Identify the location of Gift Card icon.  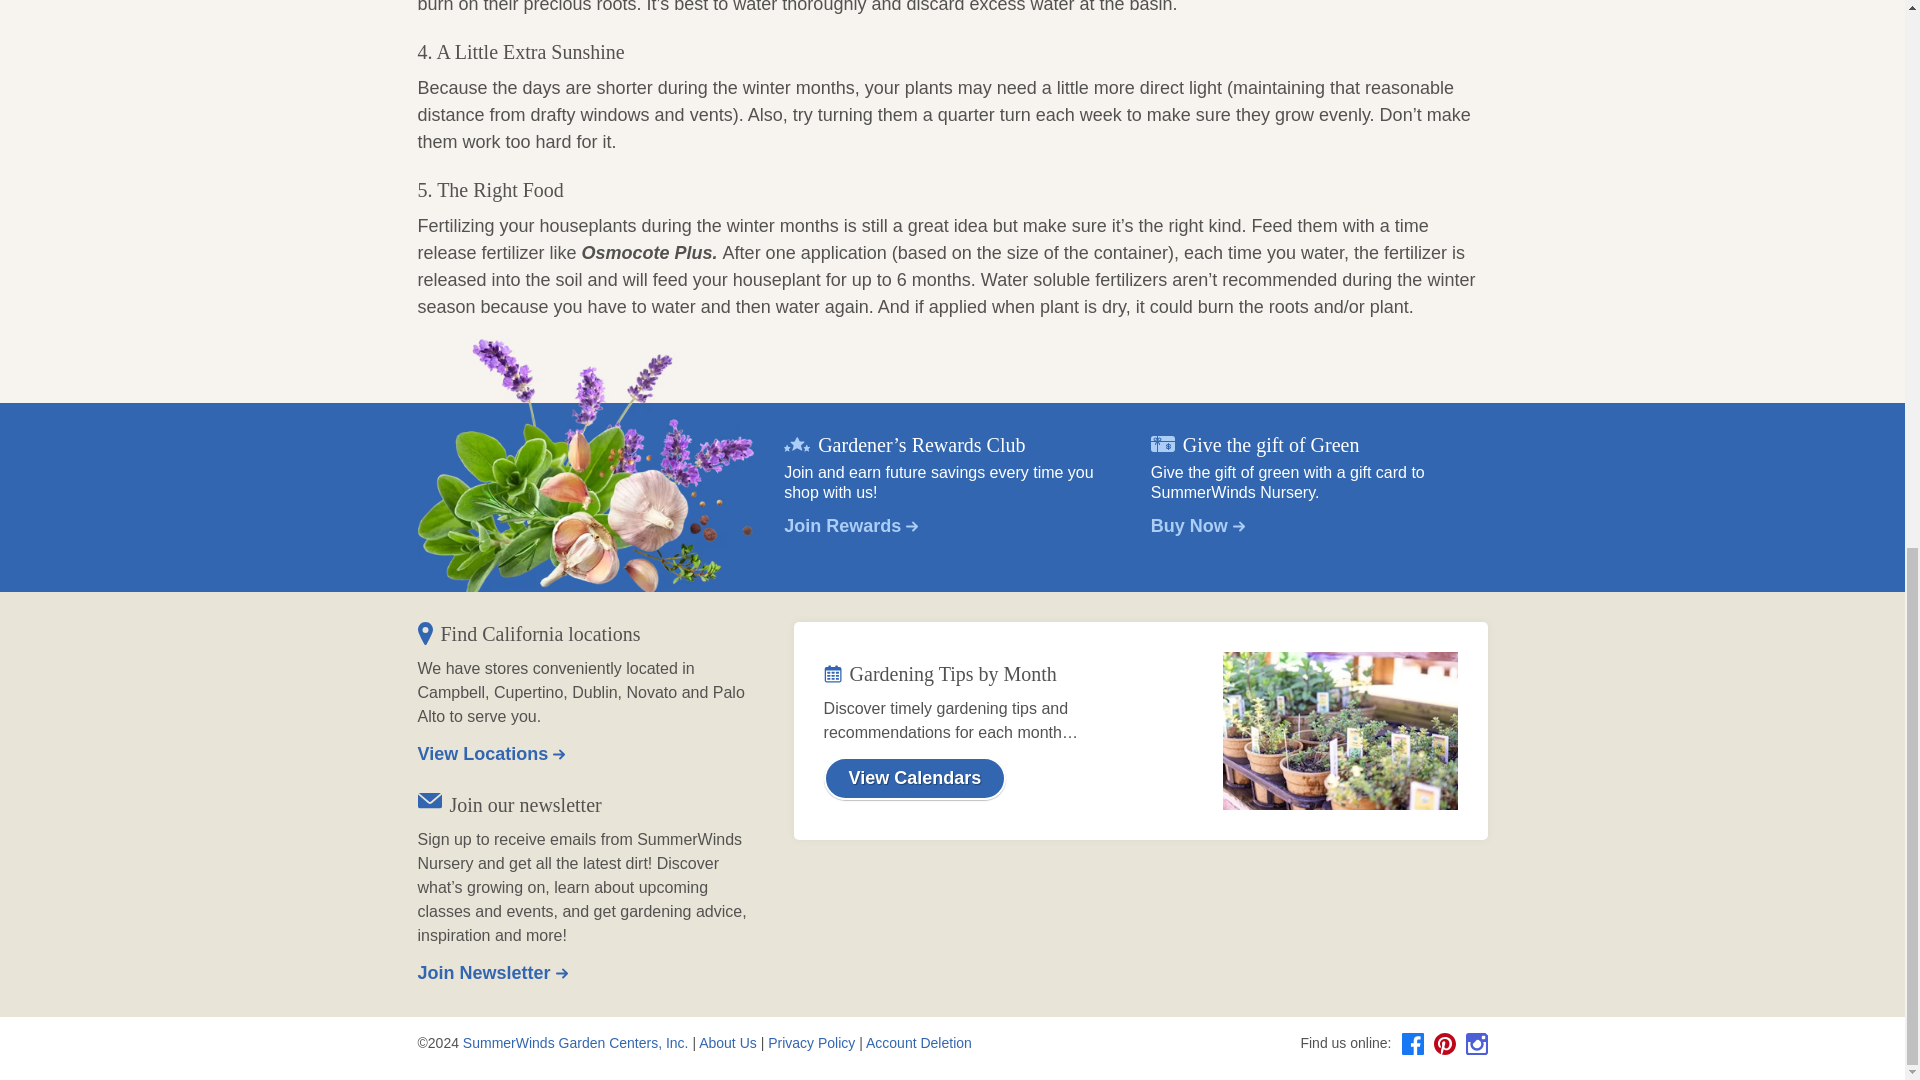
(1162, 444).